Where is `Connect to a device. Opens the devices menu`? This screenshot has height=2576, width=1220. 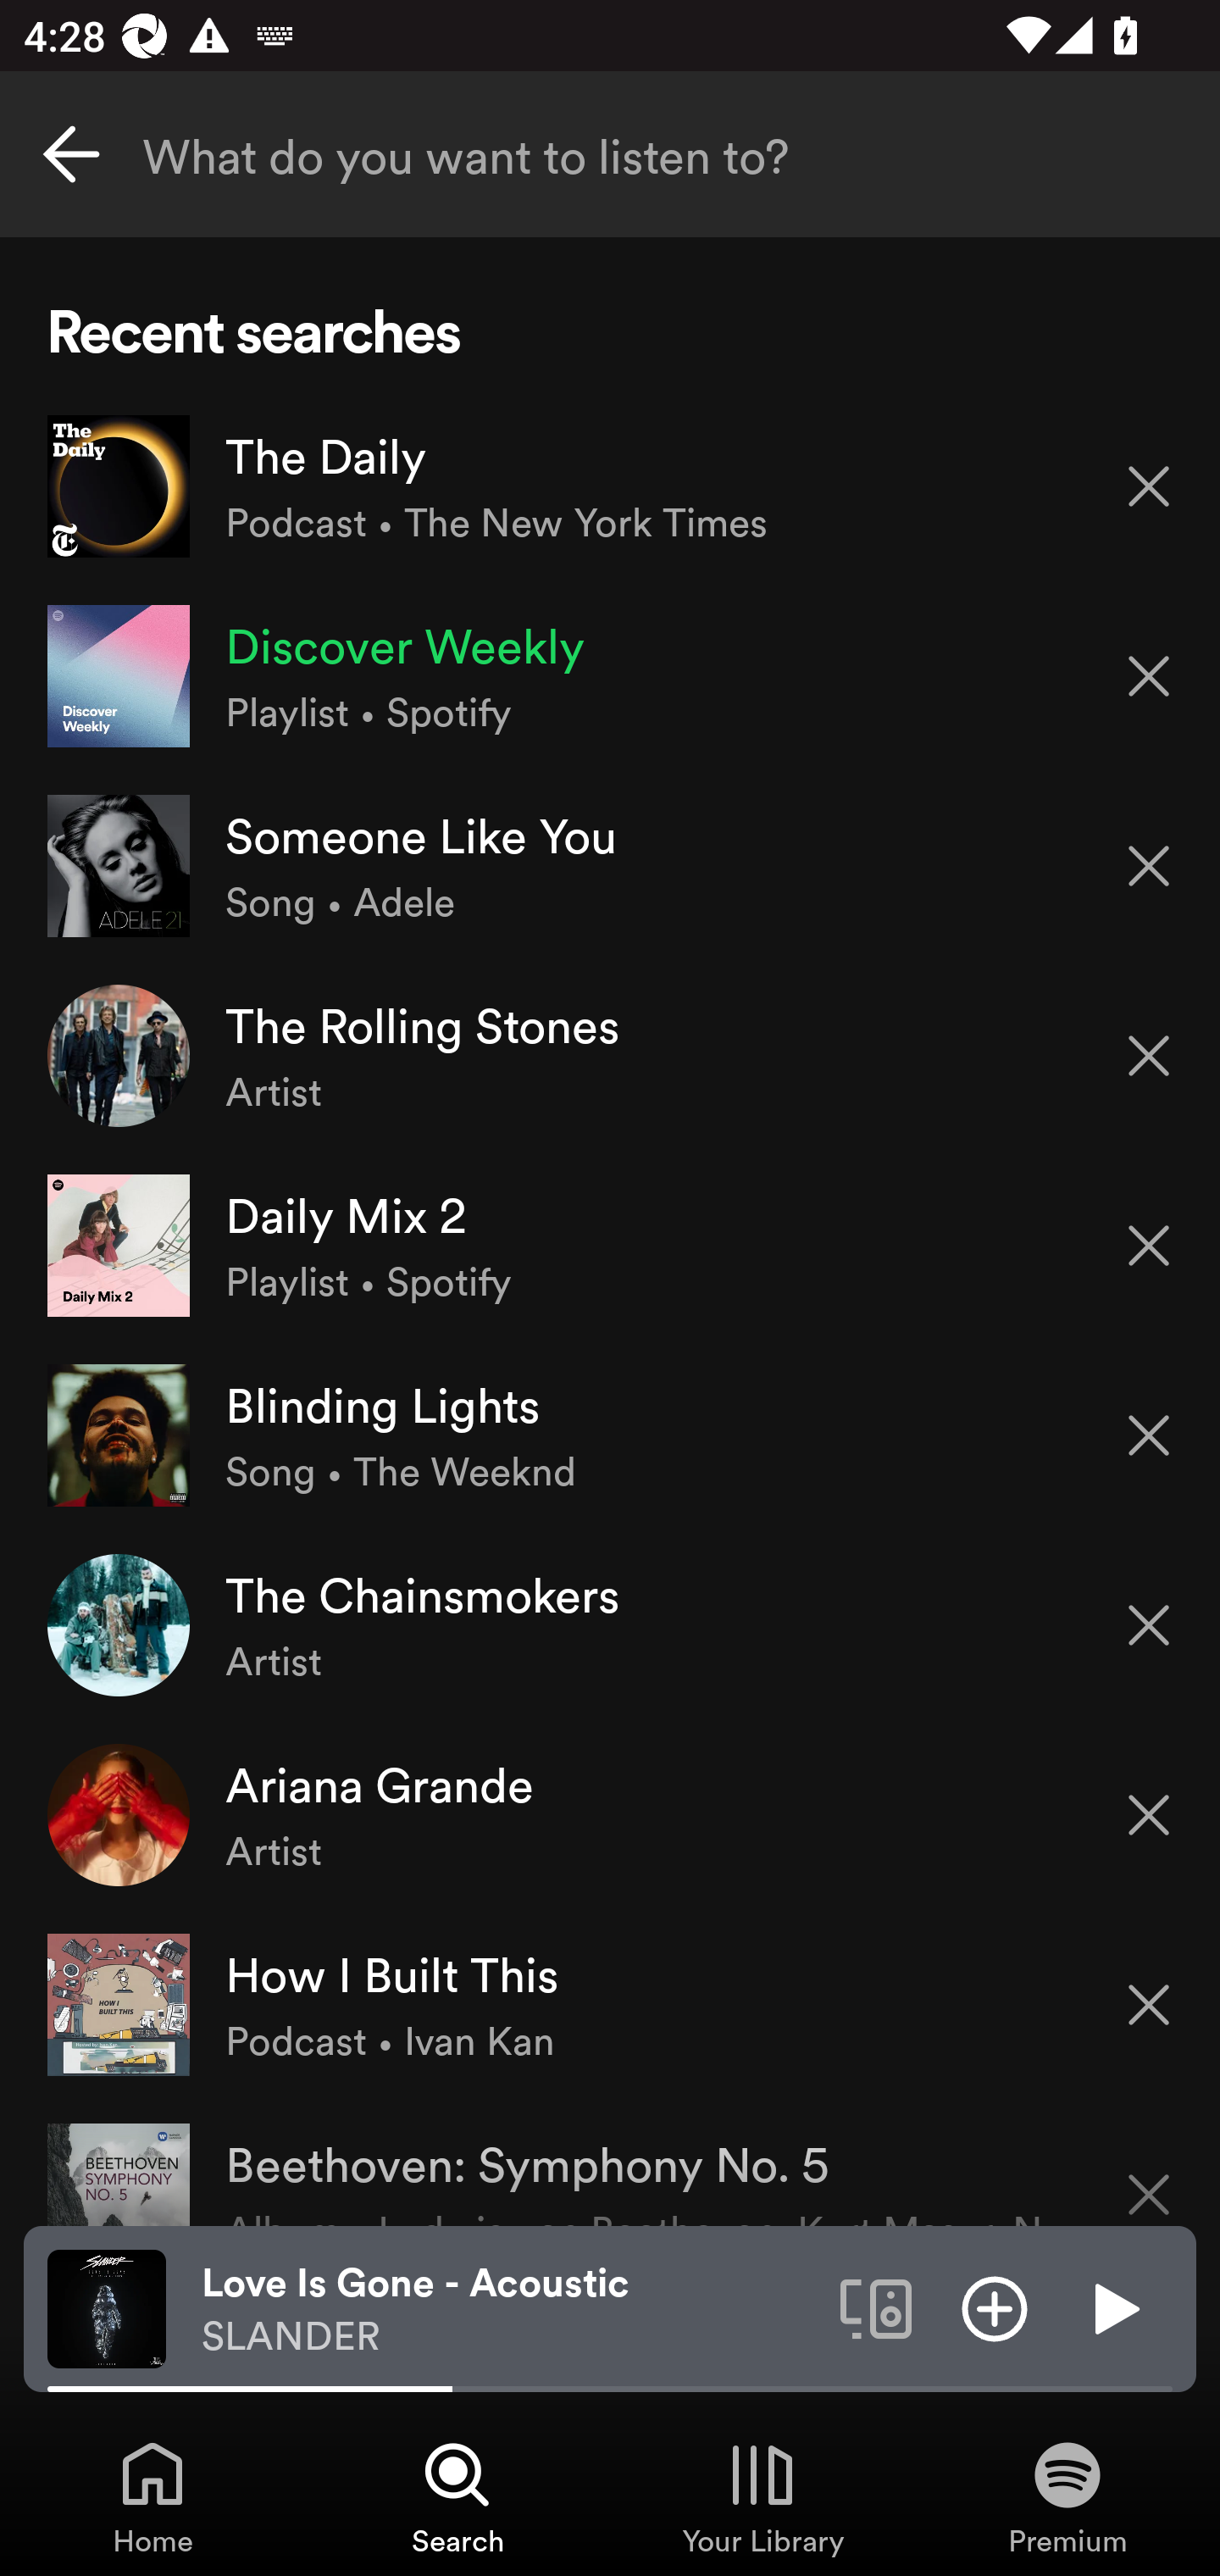
Connect to a device. Opens the devices menu is located at coordinates (876, 2307).